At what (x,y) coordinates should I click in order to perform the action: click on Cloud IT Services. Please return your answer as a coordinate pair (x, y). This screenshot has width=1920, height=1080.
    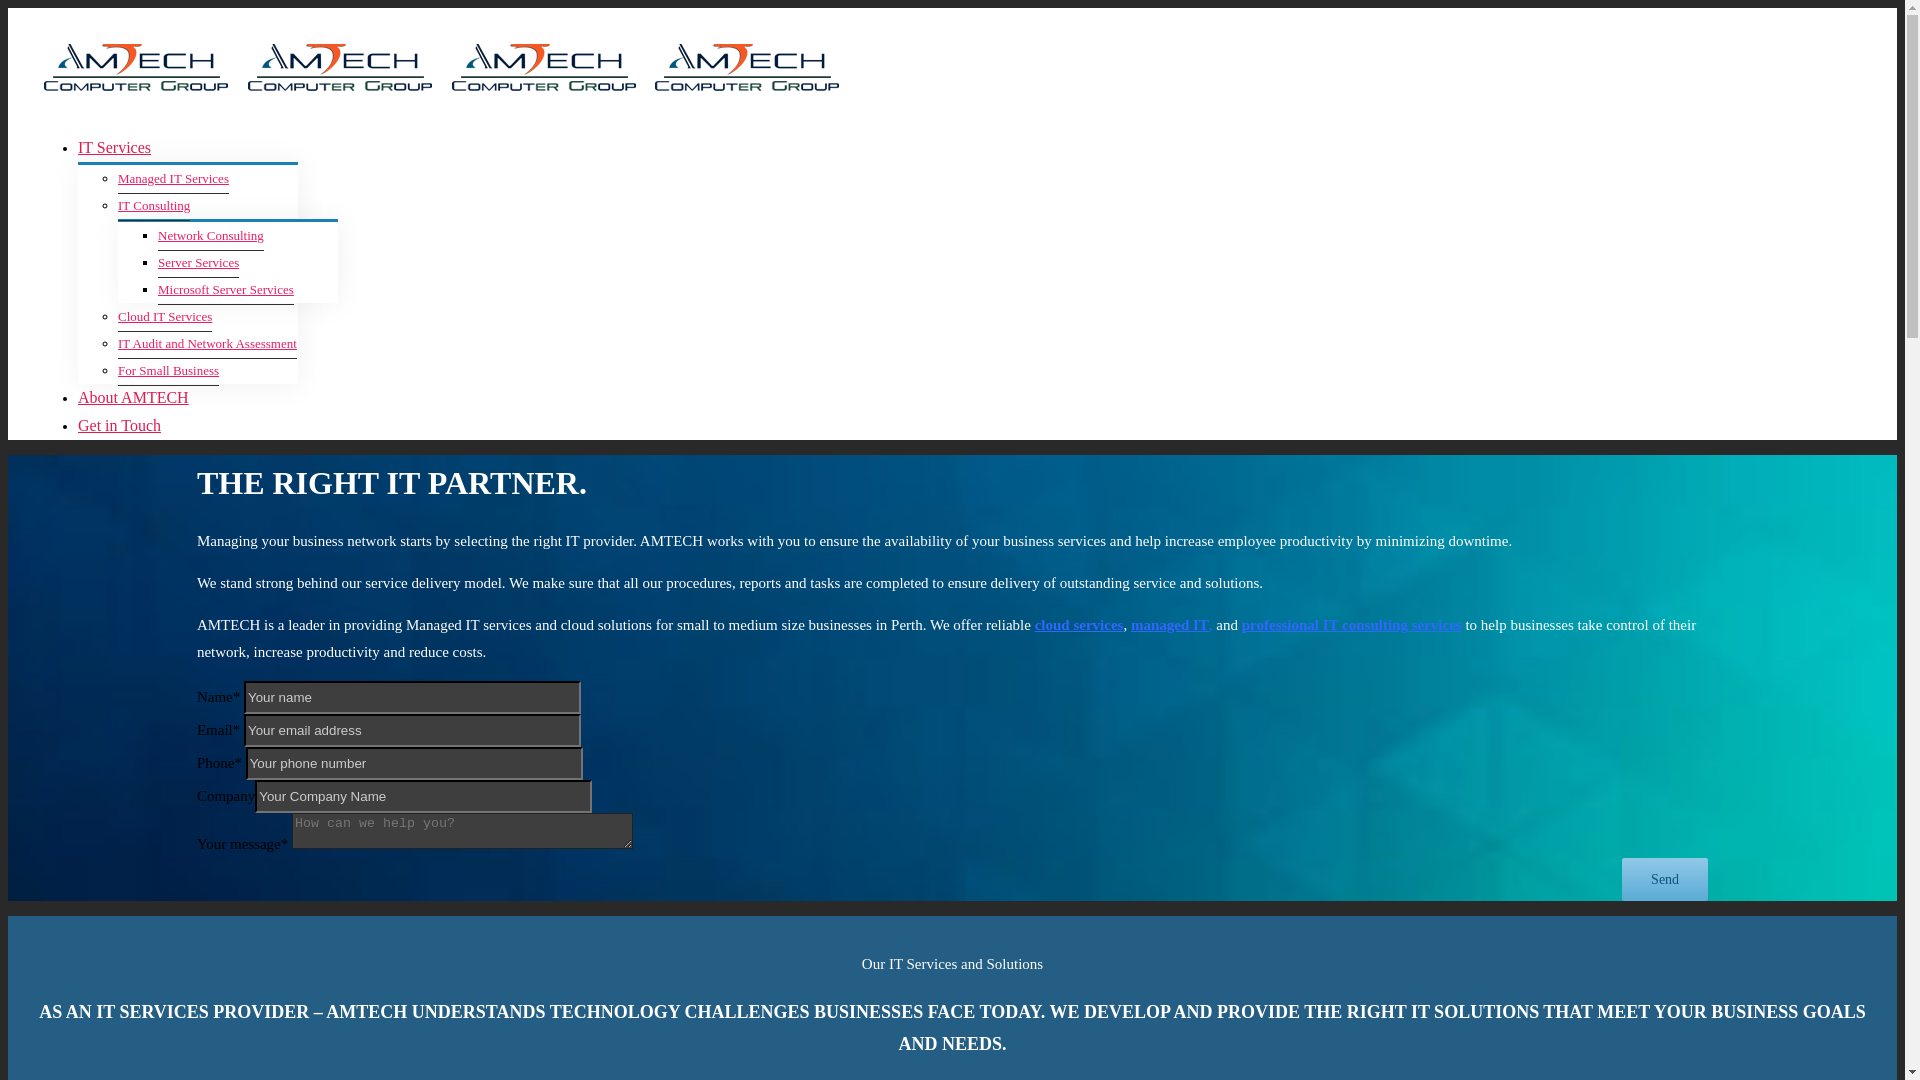
    Looking at the image, I should click on (165, 317).